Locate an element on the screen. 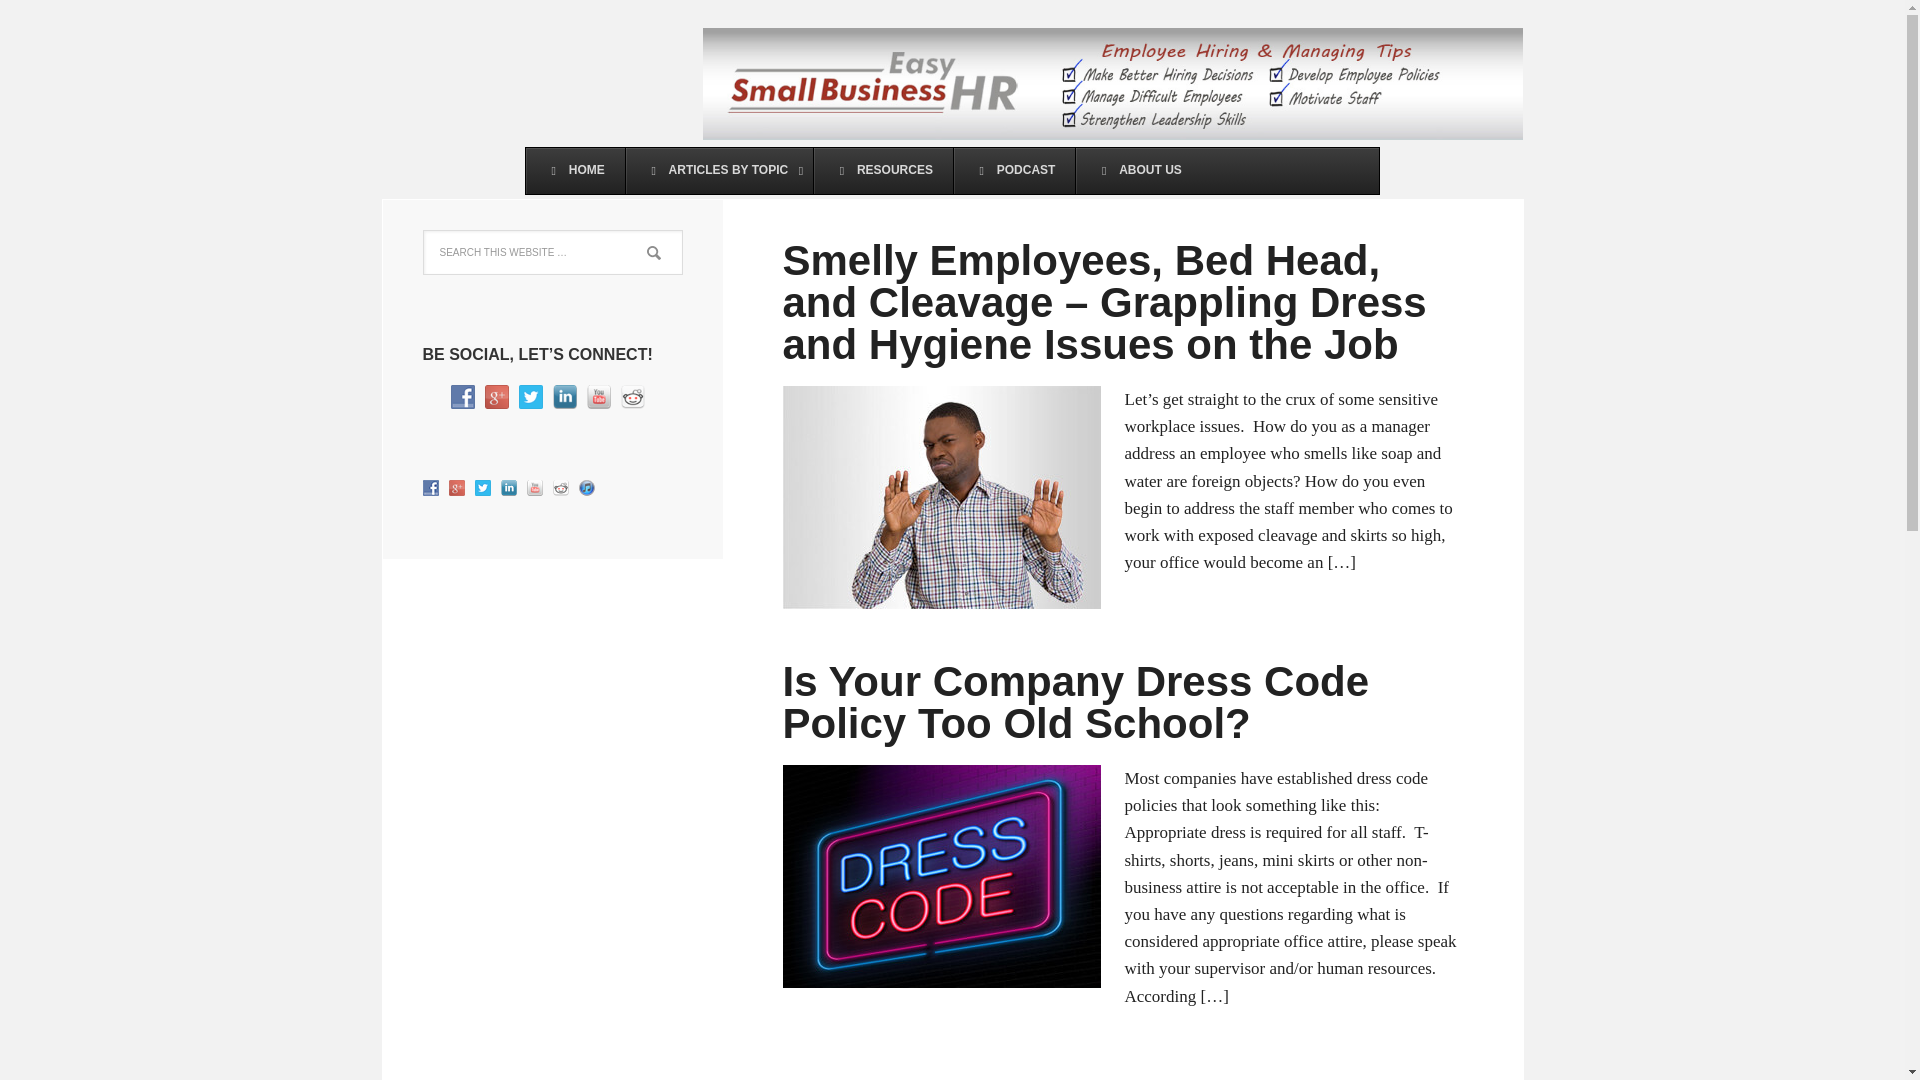  Follow Us on iTunes is located at coordinates (585, 487).